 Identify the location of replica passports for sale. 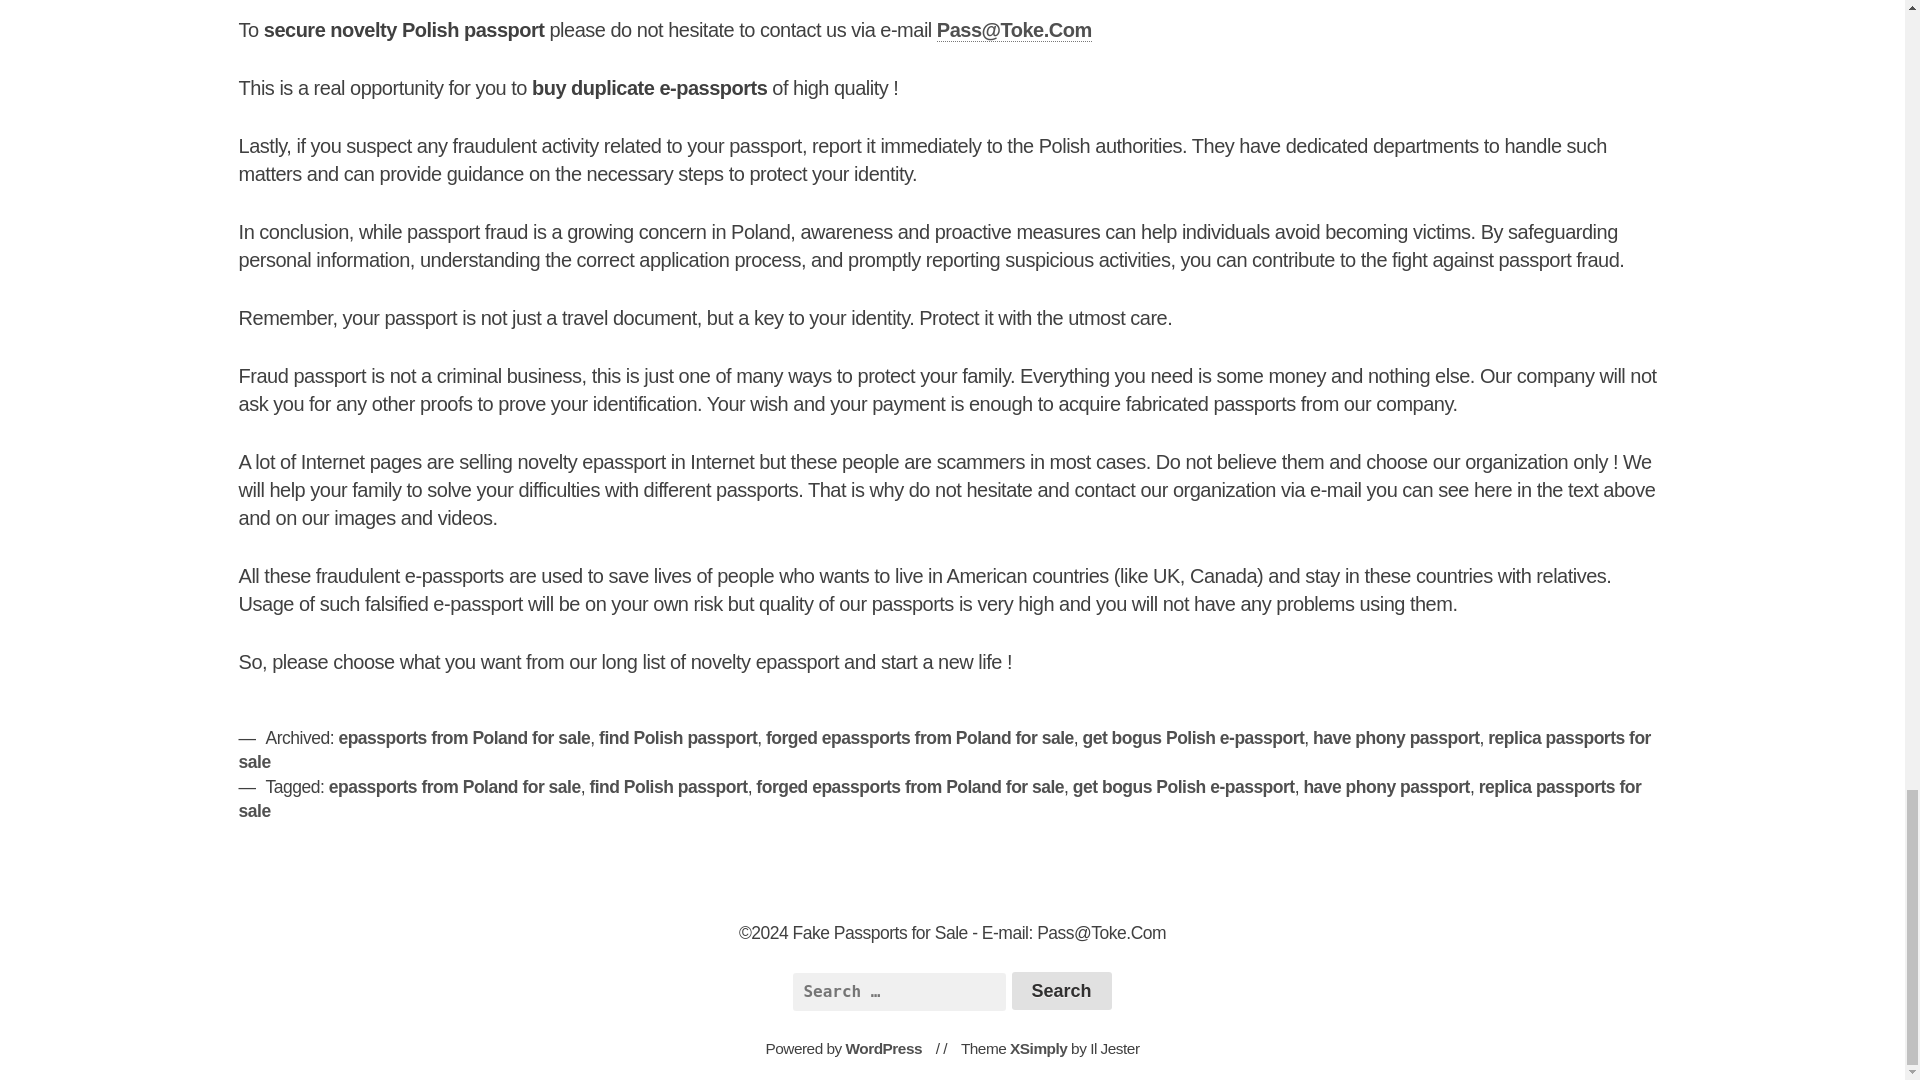
(944, 750).